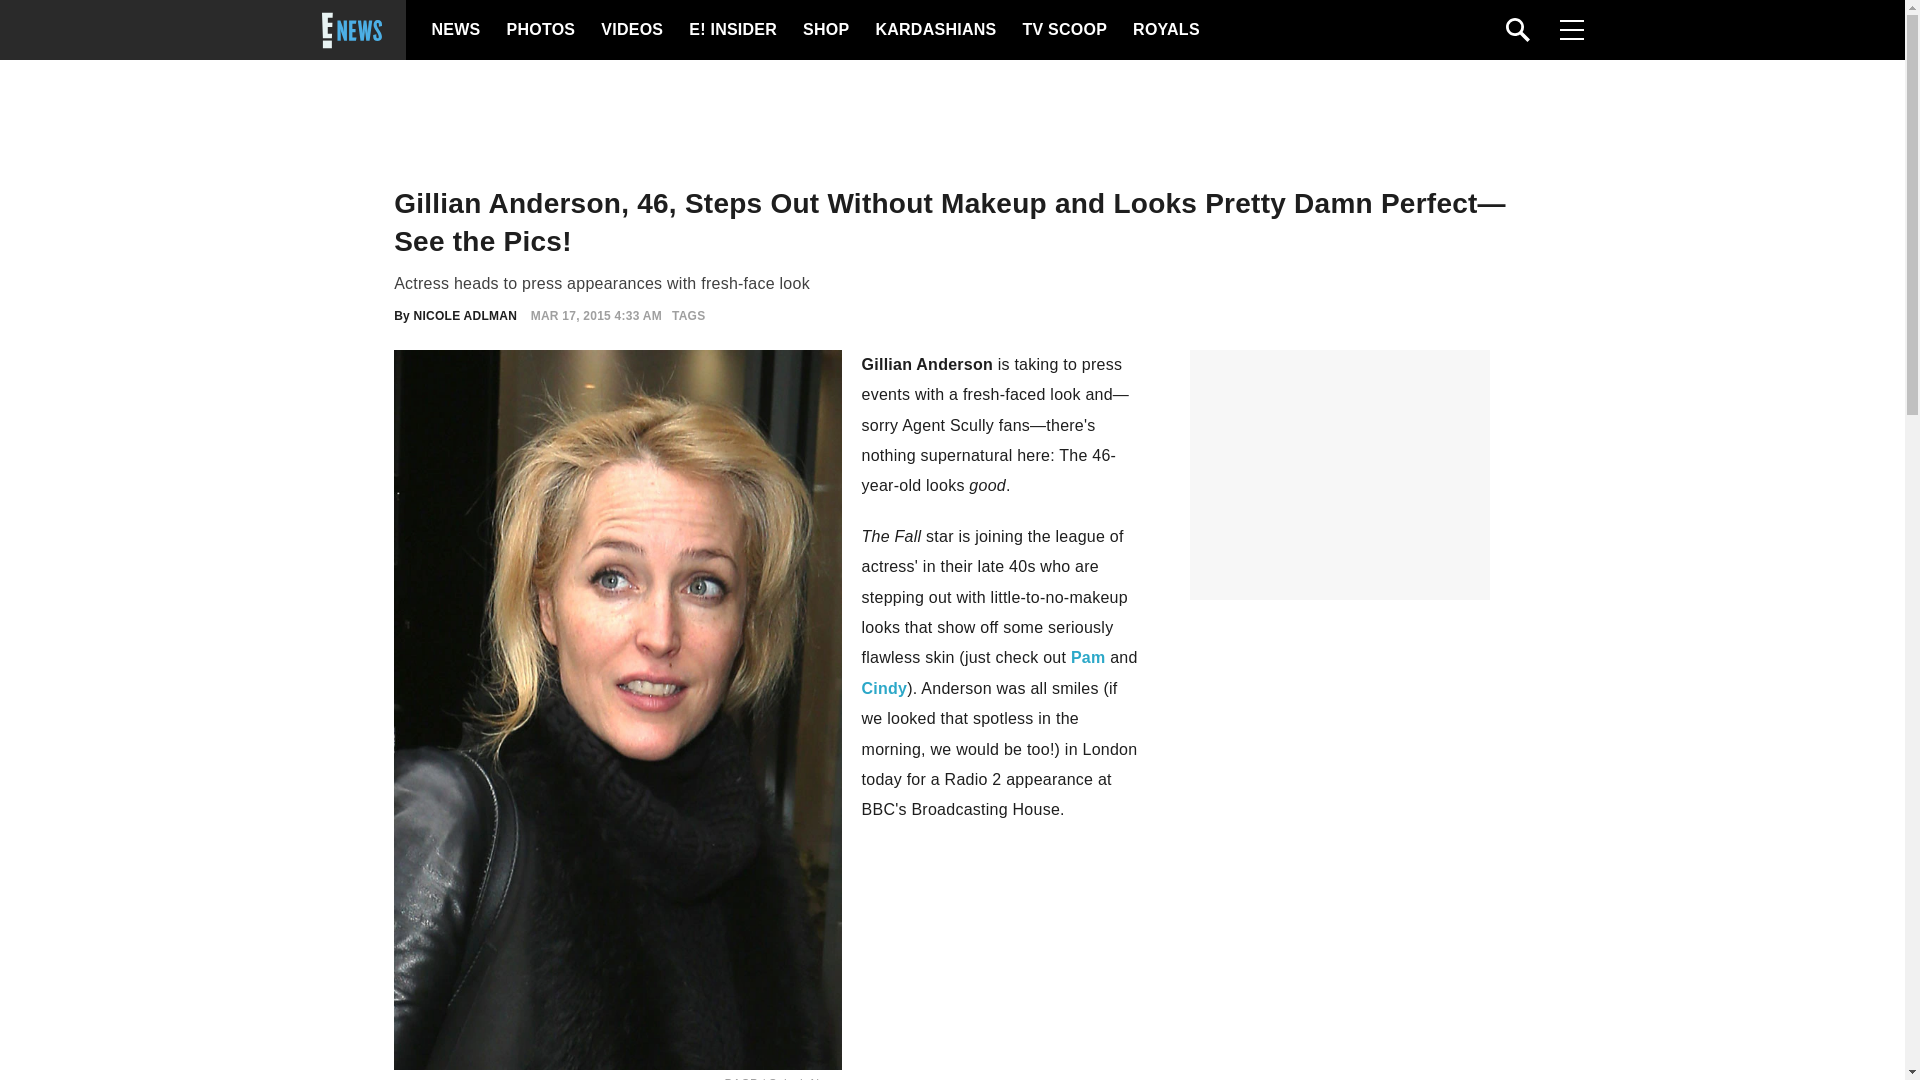  I want to click on KARDASHIANS, so click(934, 30).